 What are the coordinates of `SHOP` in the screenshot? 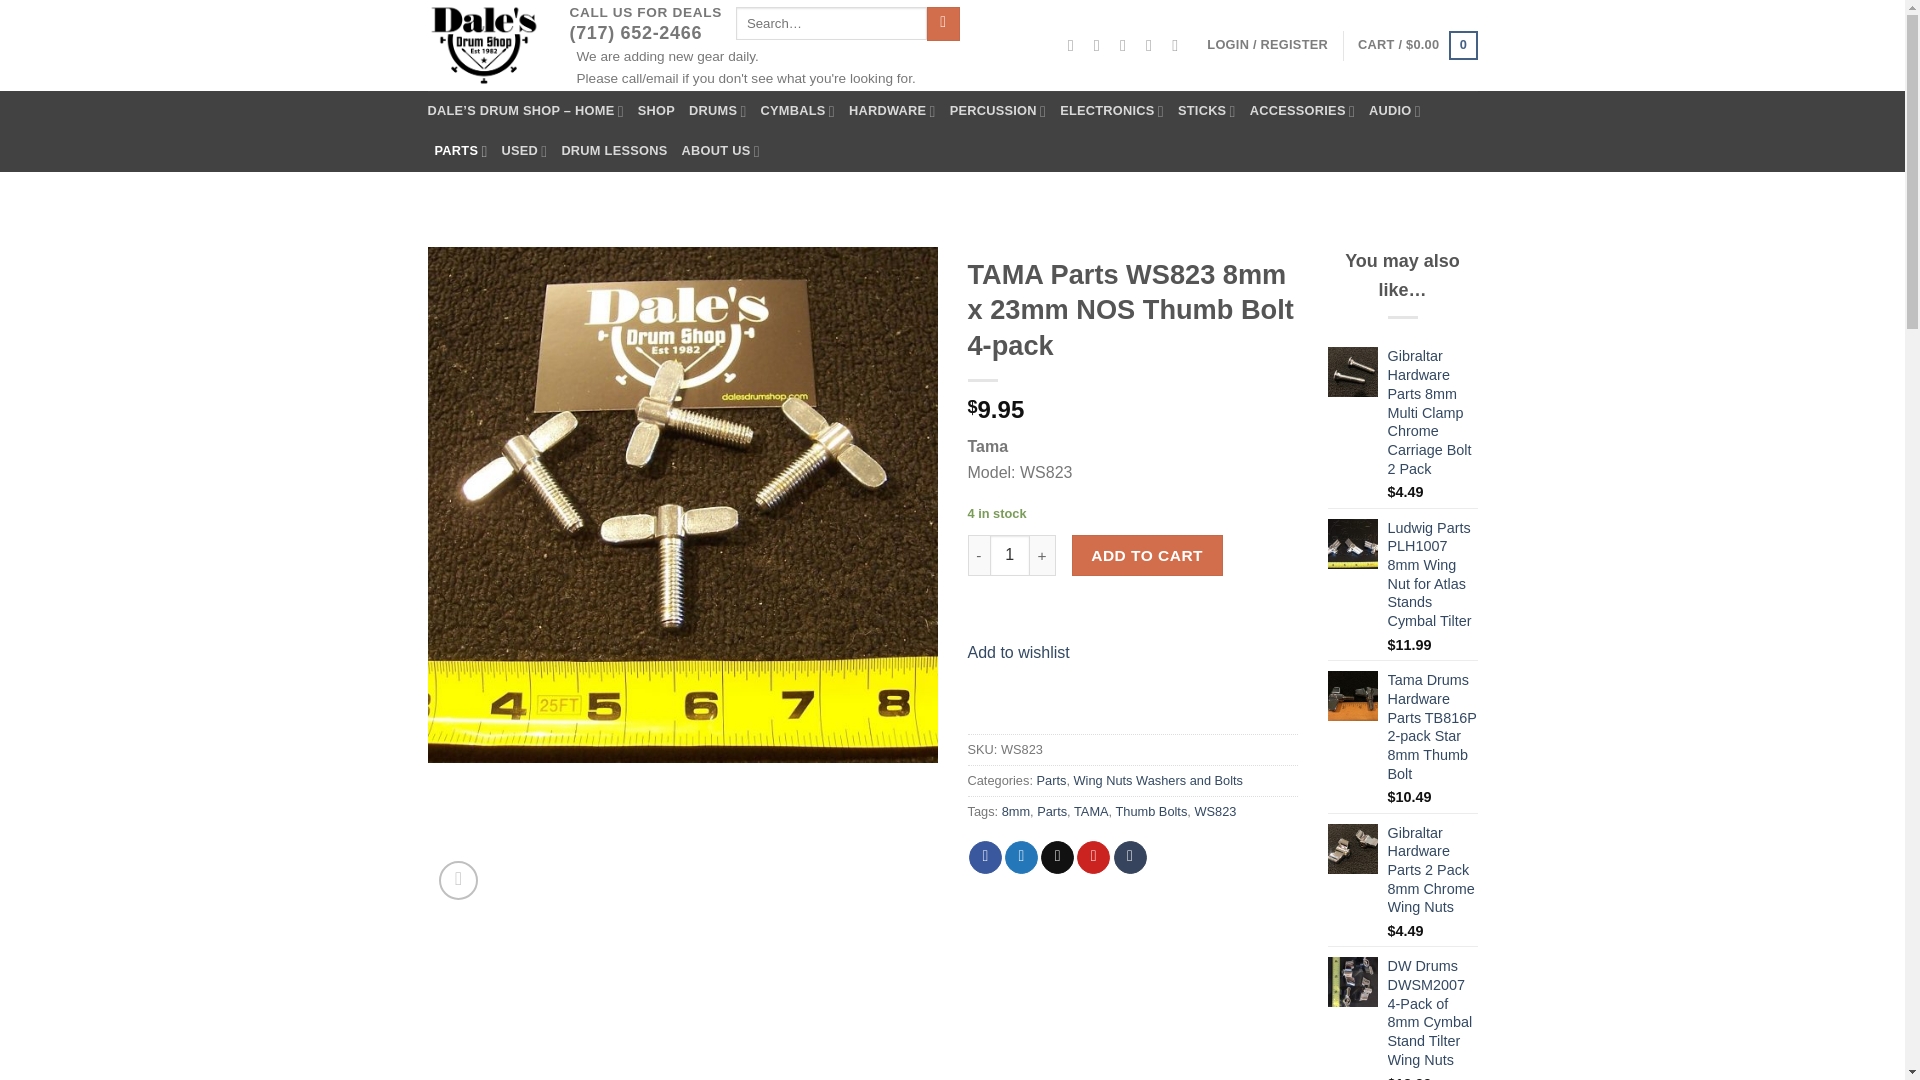 It's located at (656, 110).